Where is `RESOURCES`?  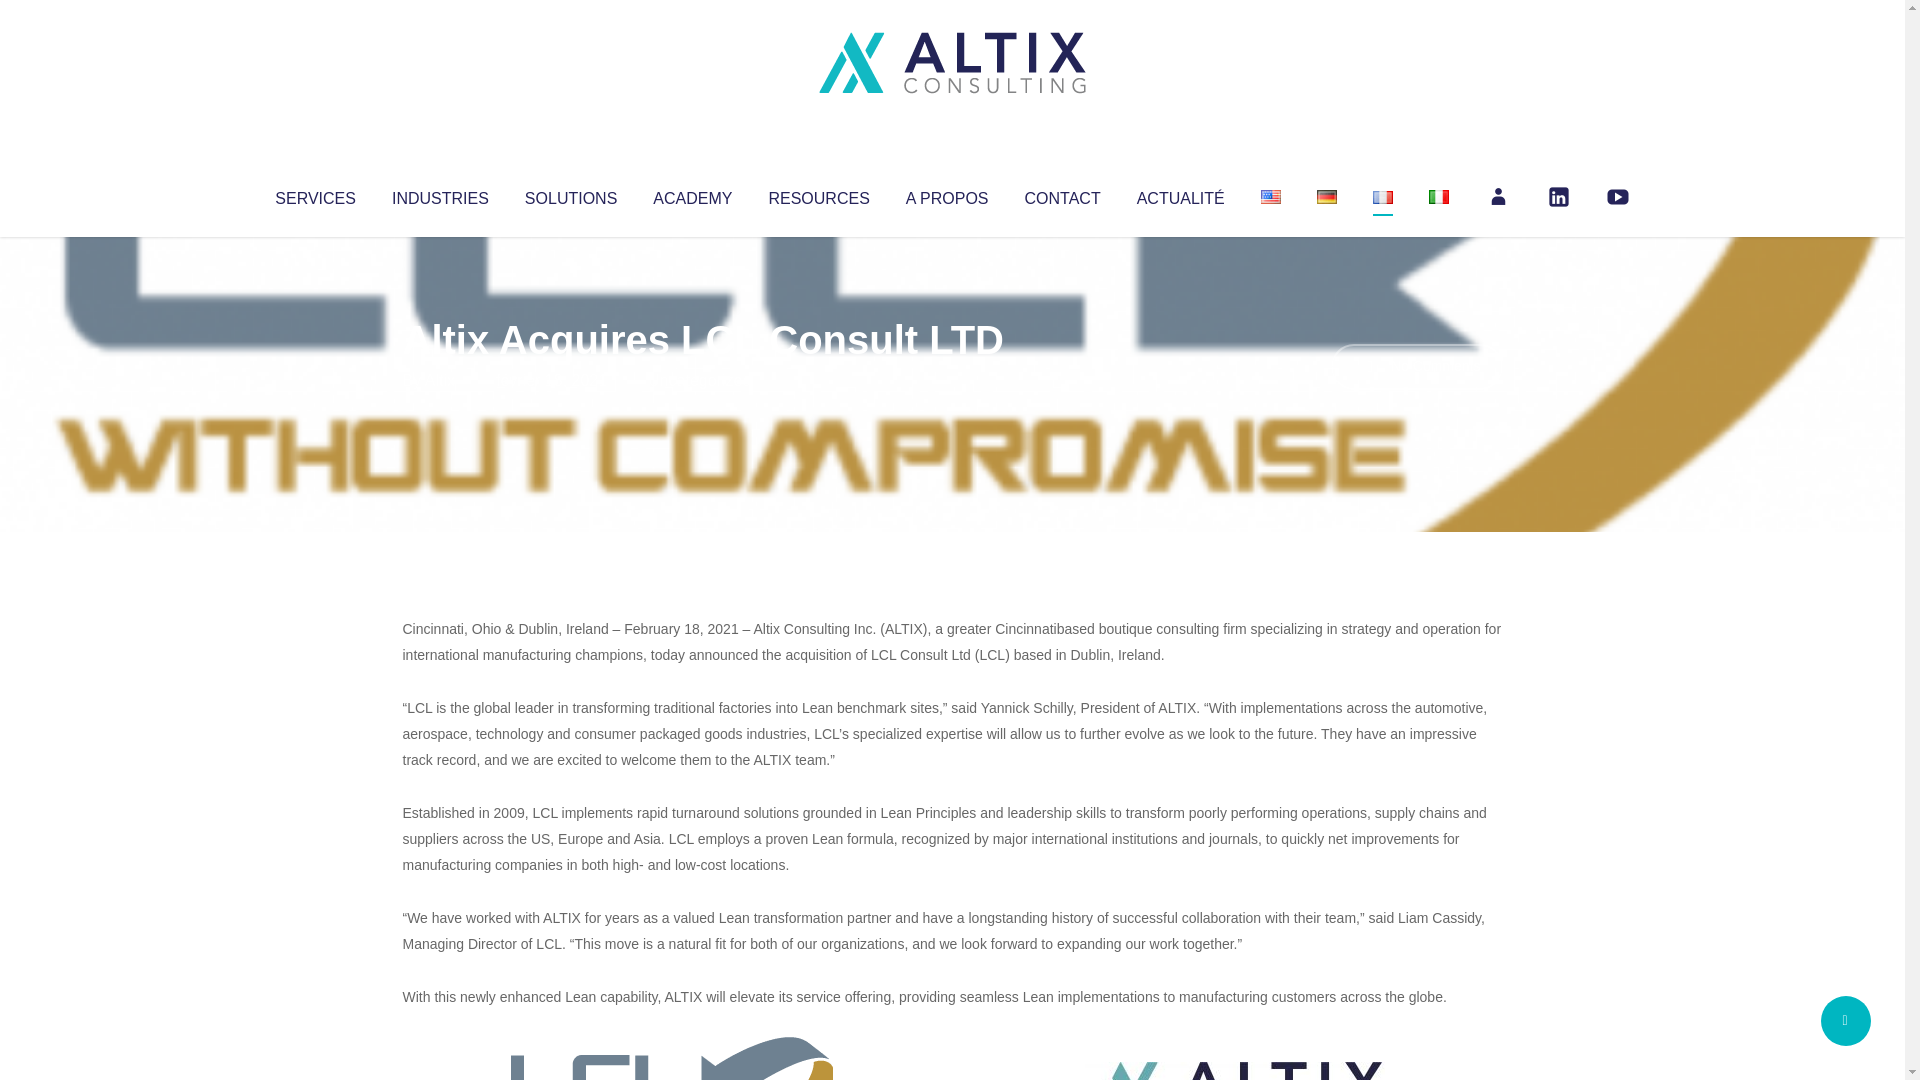
RESOURCES is located at coordinates (818, 194).